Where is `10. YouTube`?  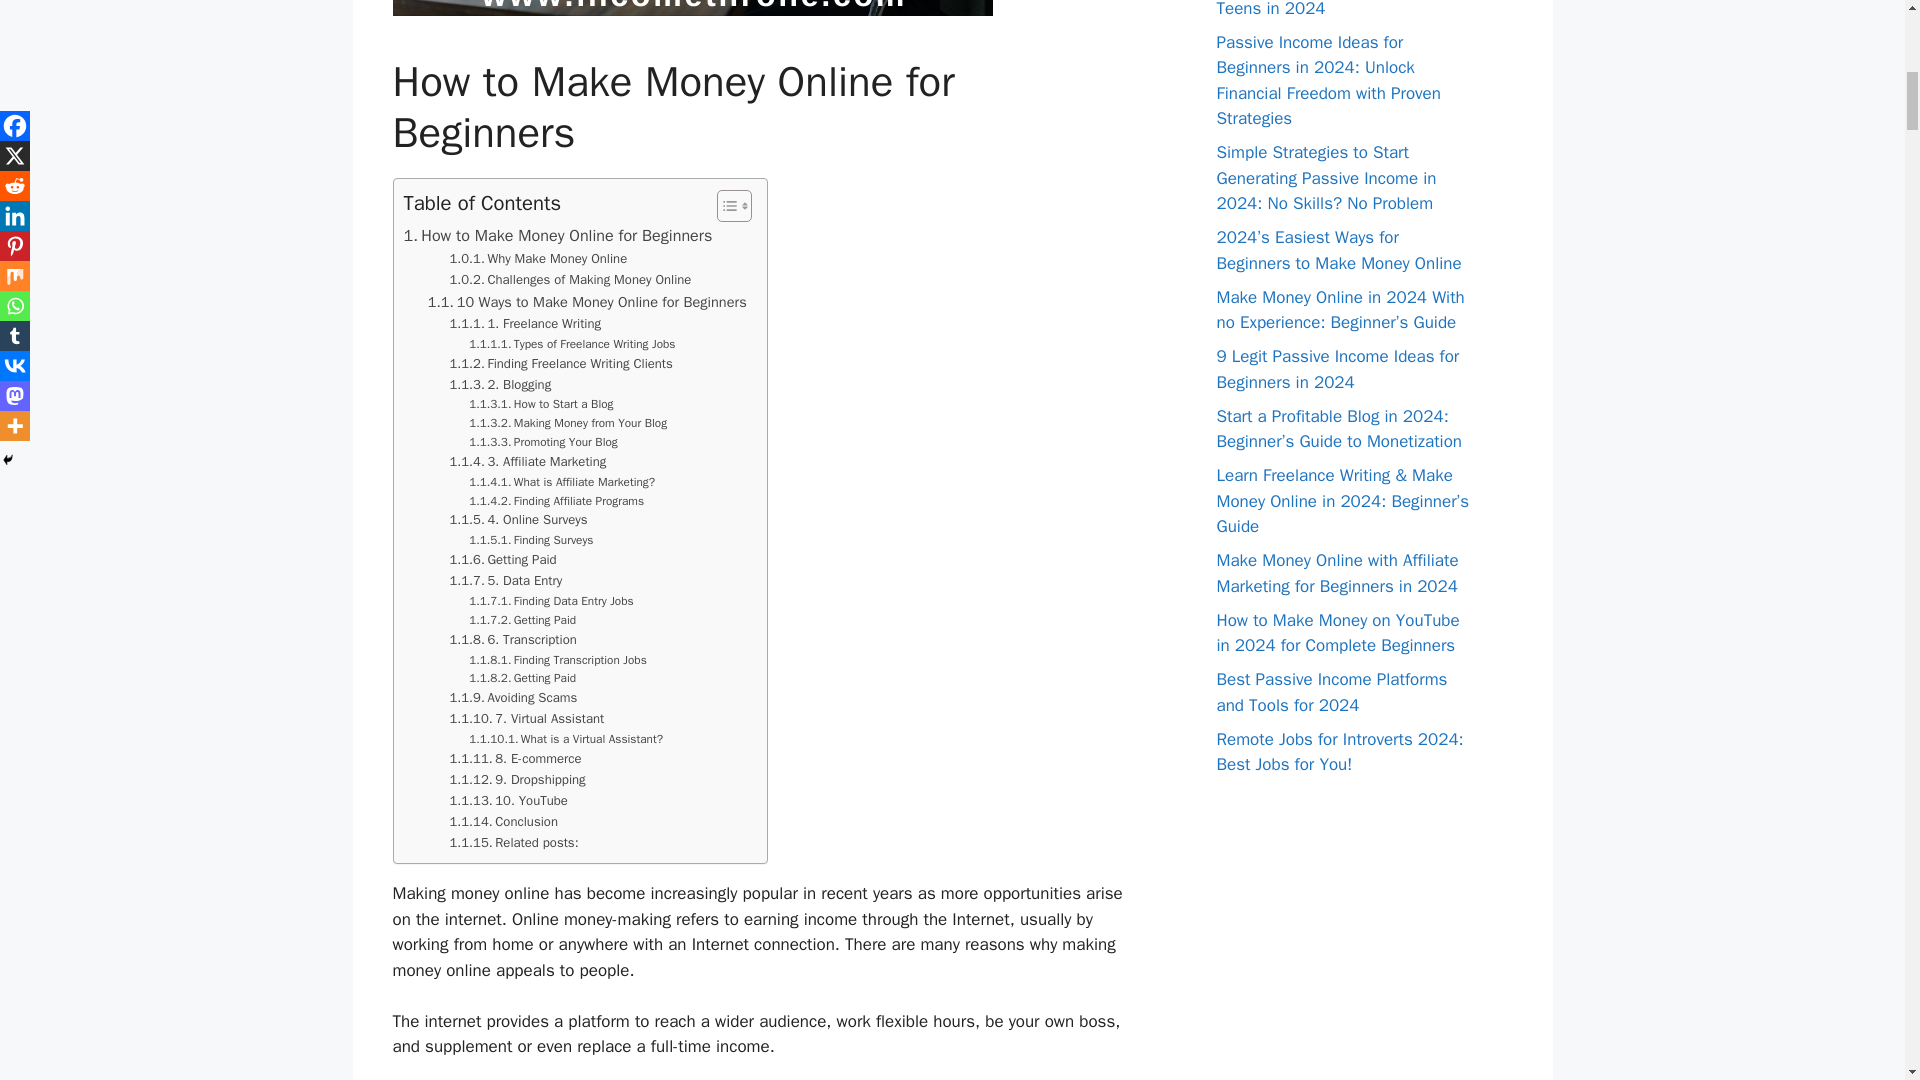
10. YouTube is located at coordinates (508, 801).